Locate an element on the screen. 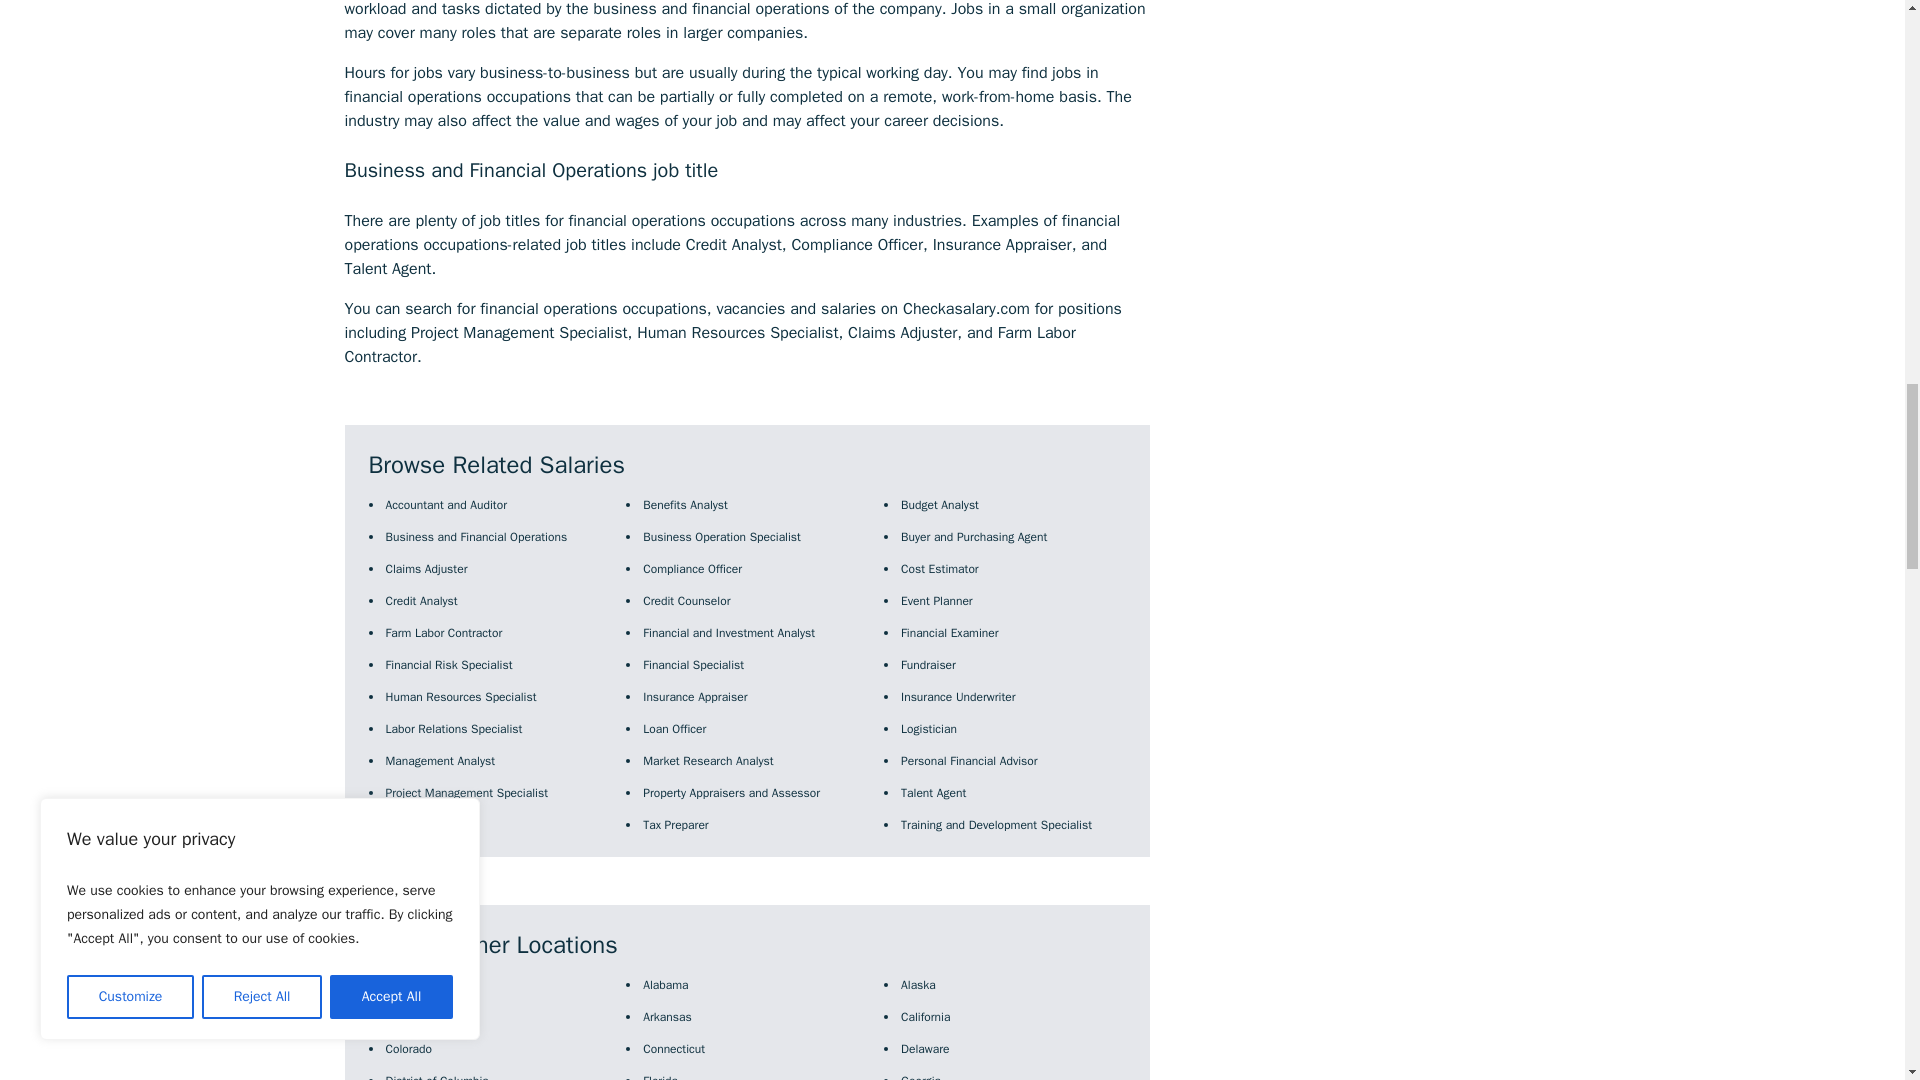  Compliance Officer is located at coordinates (692, 568).